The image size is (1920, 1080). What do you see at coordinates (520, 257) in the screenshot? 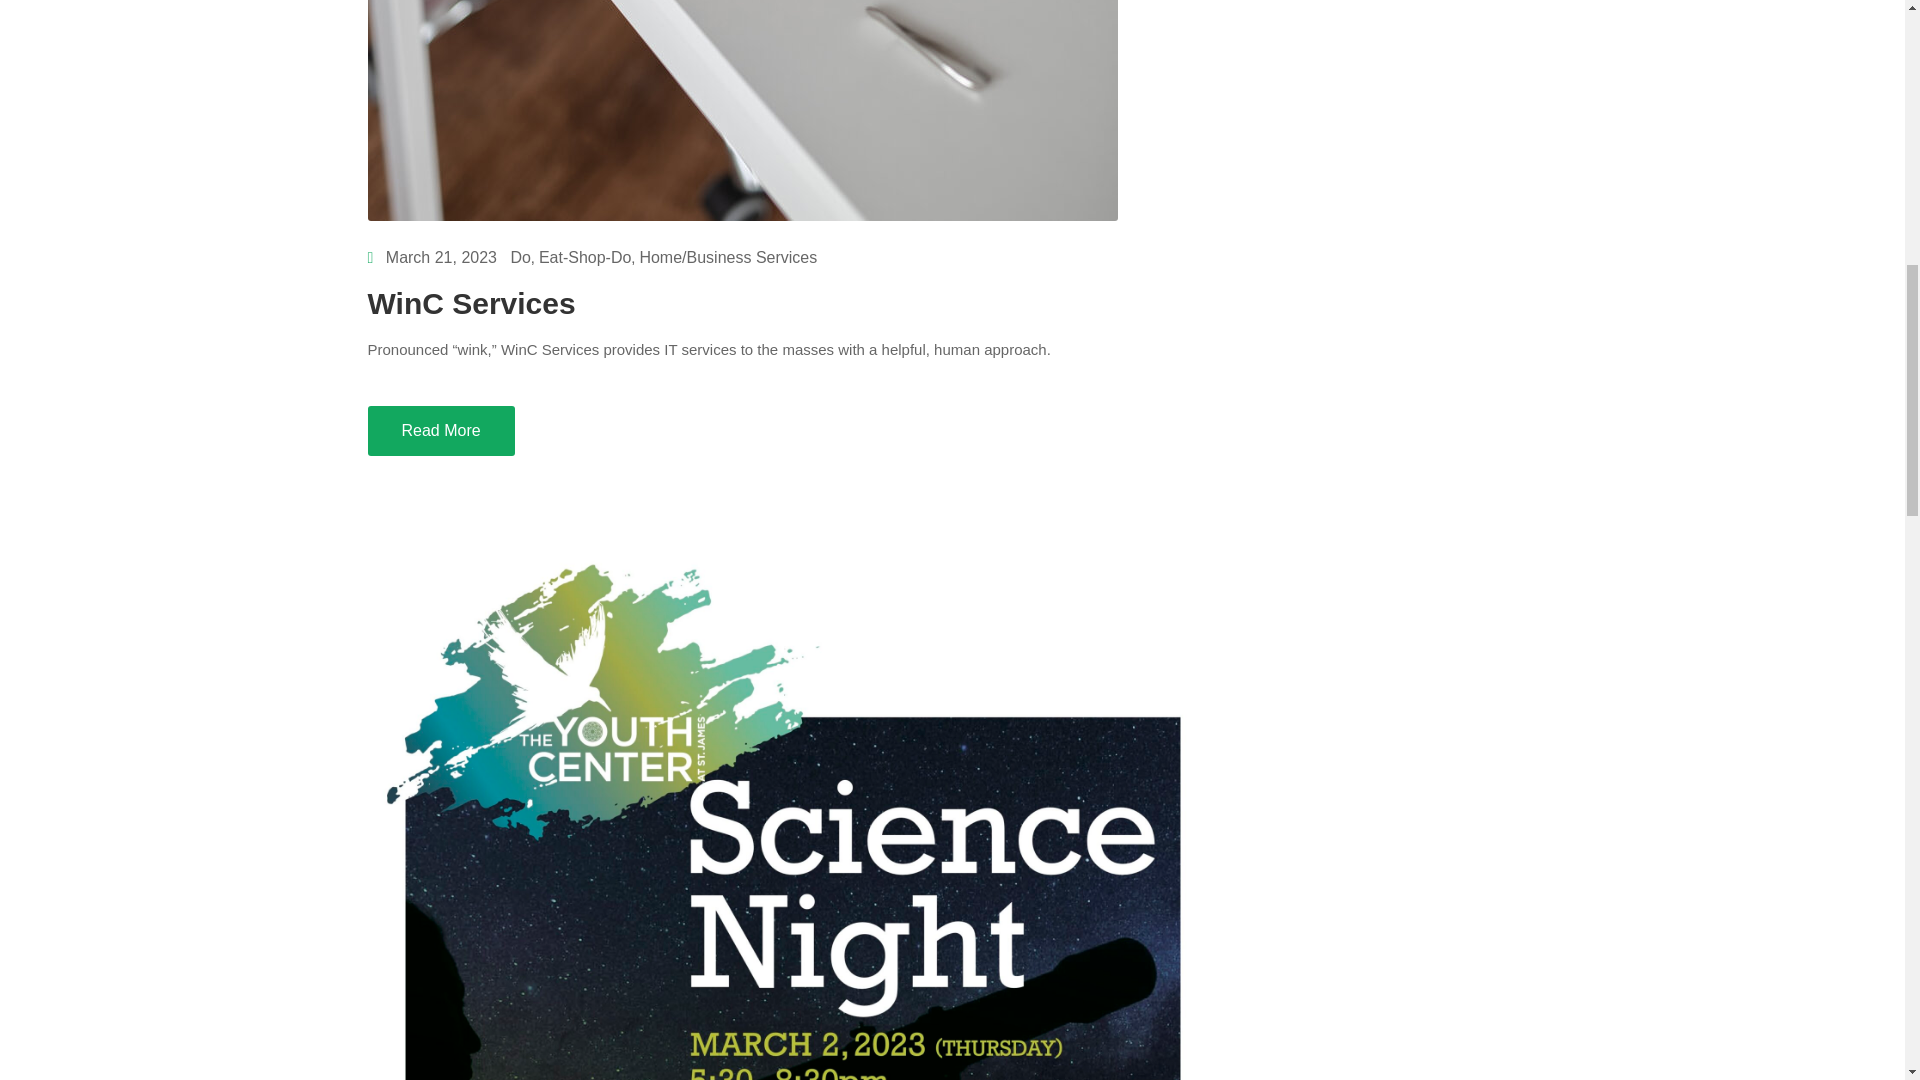
I see `Do` at bounding box center [520, 257].